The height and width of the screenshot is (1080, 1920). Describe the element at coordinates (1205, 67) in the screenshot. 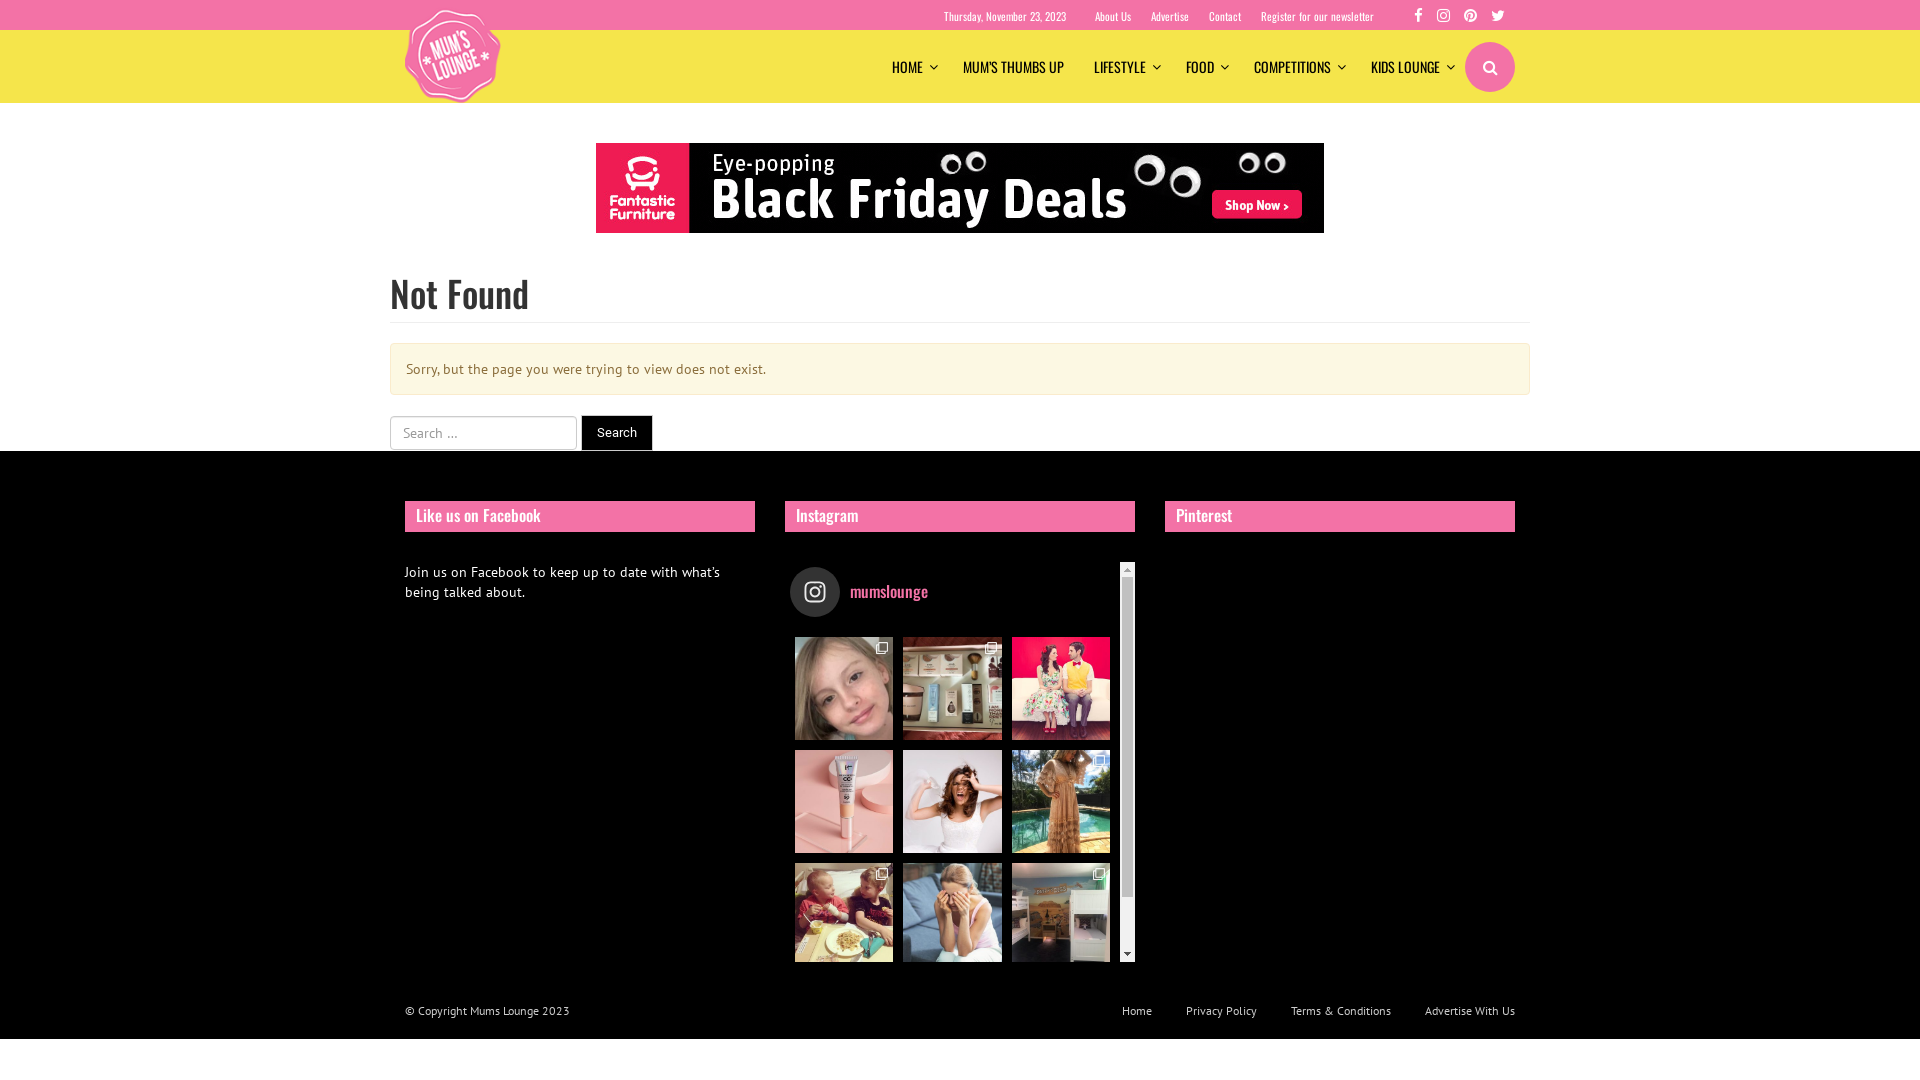

I see `FOOD` at that location.